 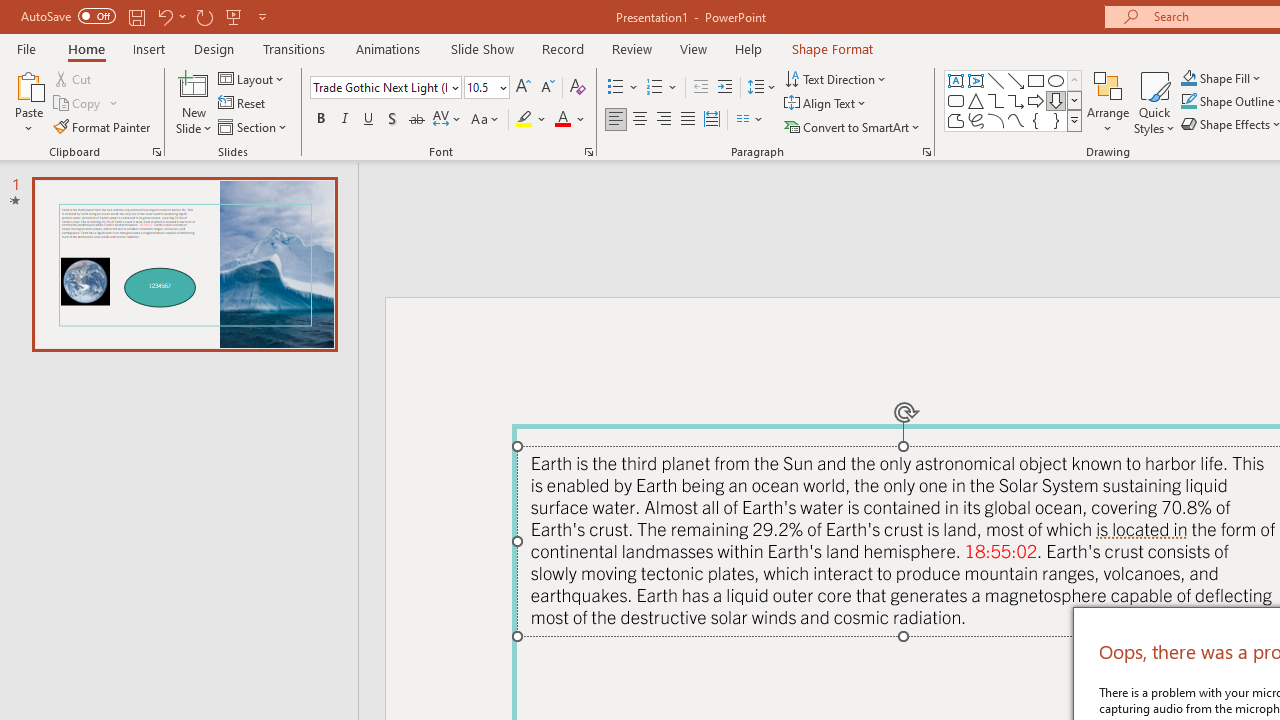 I want to click on Row Down, so click(x=1074, y=100).